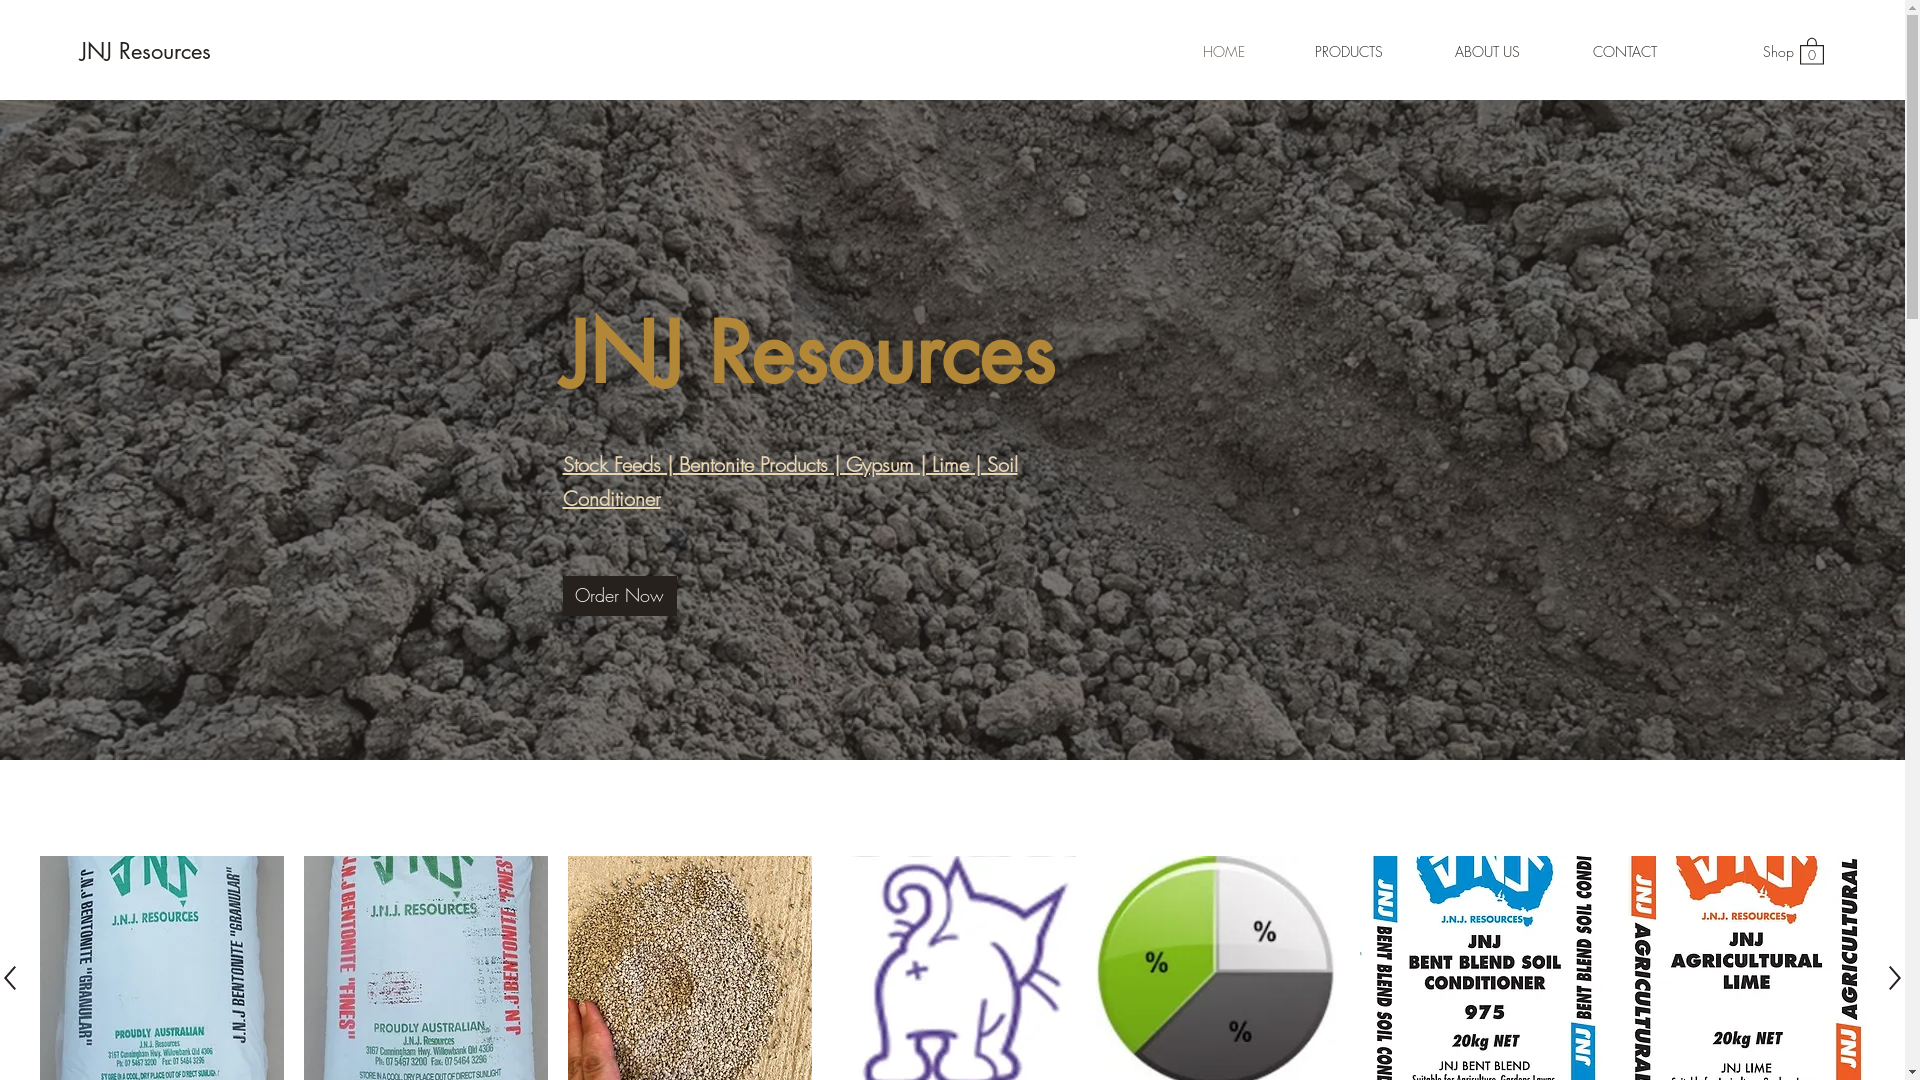  What do you see at coordinates (1736, 52) in the screenshot?
I see `Shop` at bounding box center [1736, 52].